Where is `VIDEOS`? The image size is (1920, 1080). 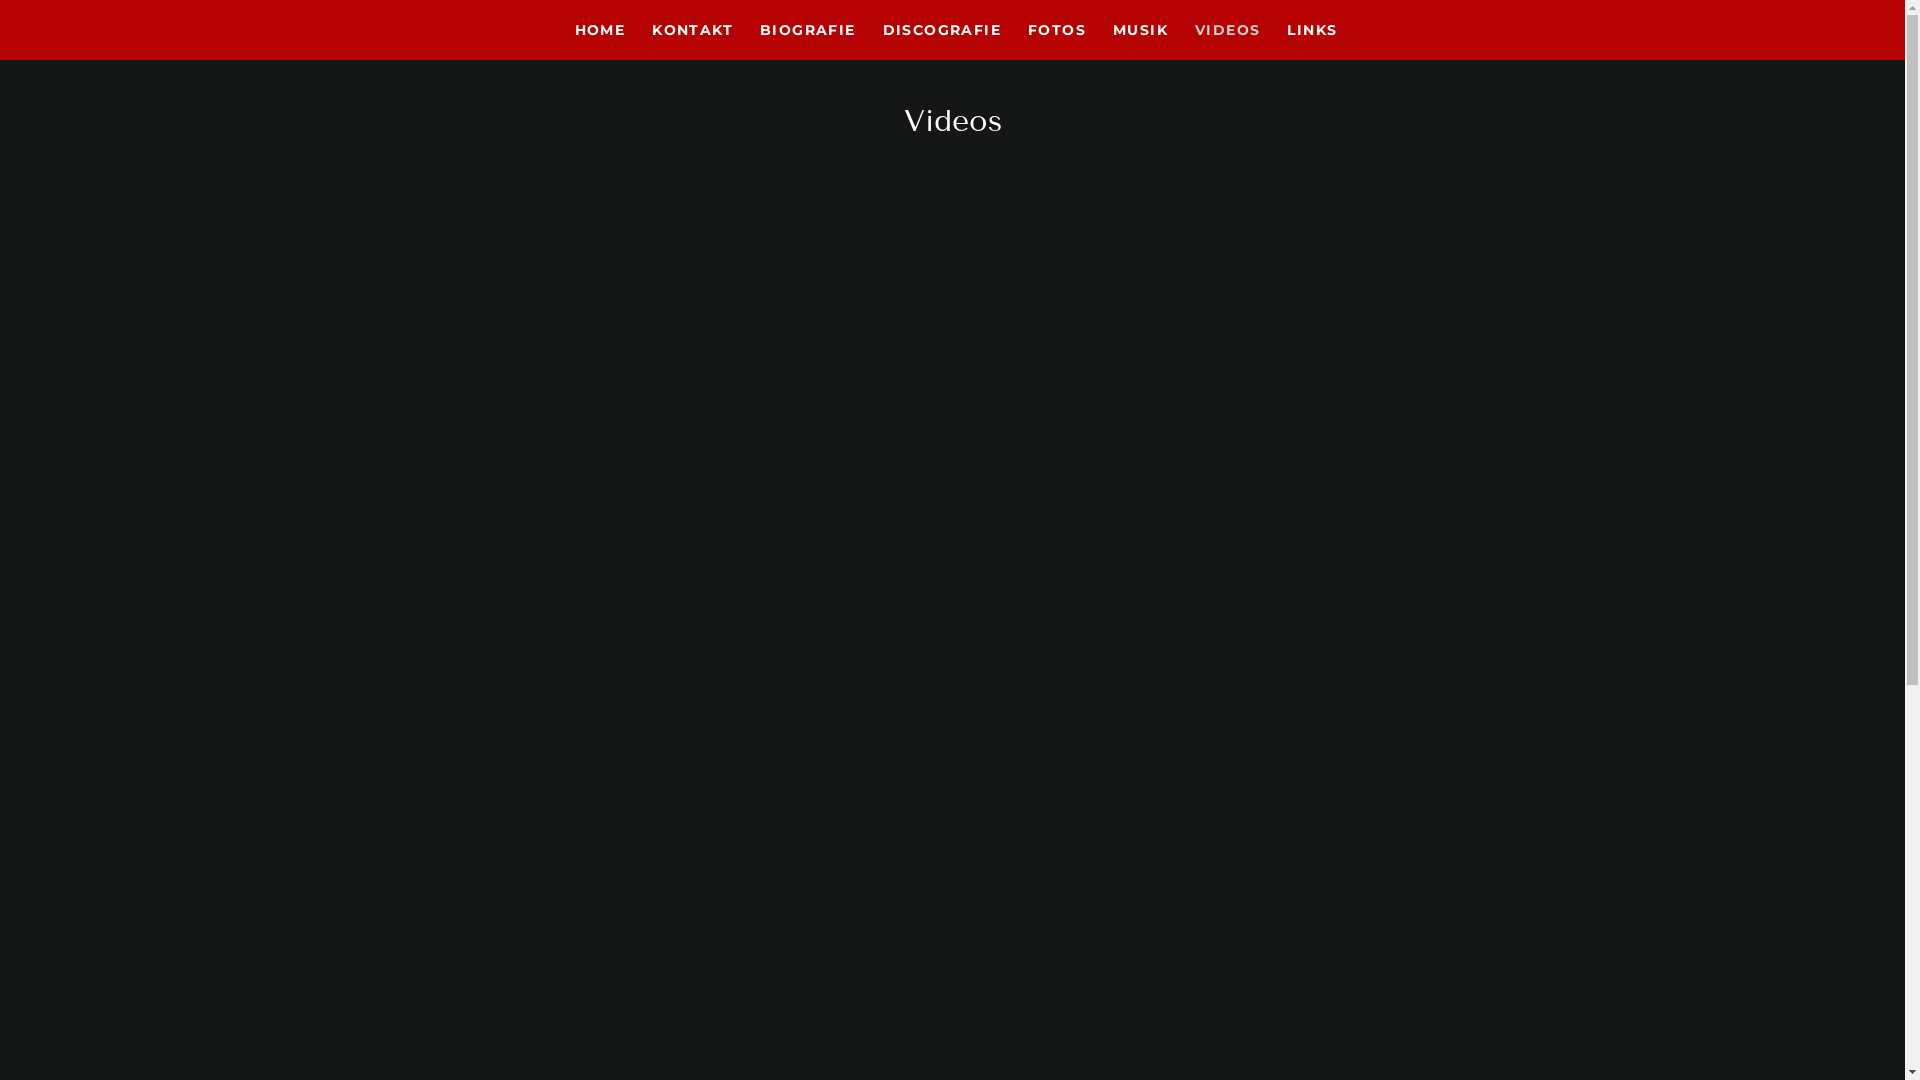 VIDEOS is located at coordinates (1224, 30).